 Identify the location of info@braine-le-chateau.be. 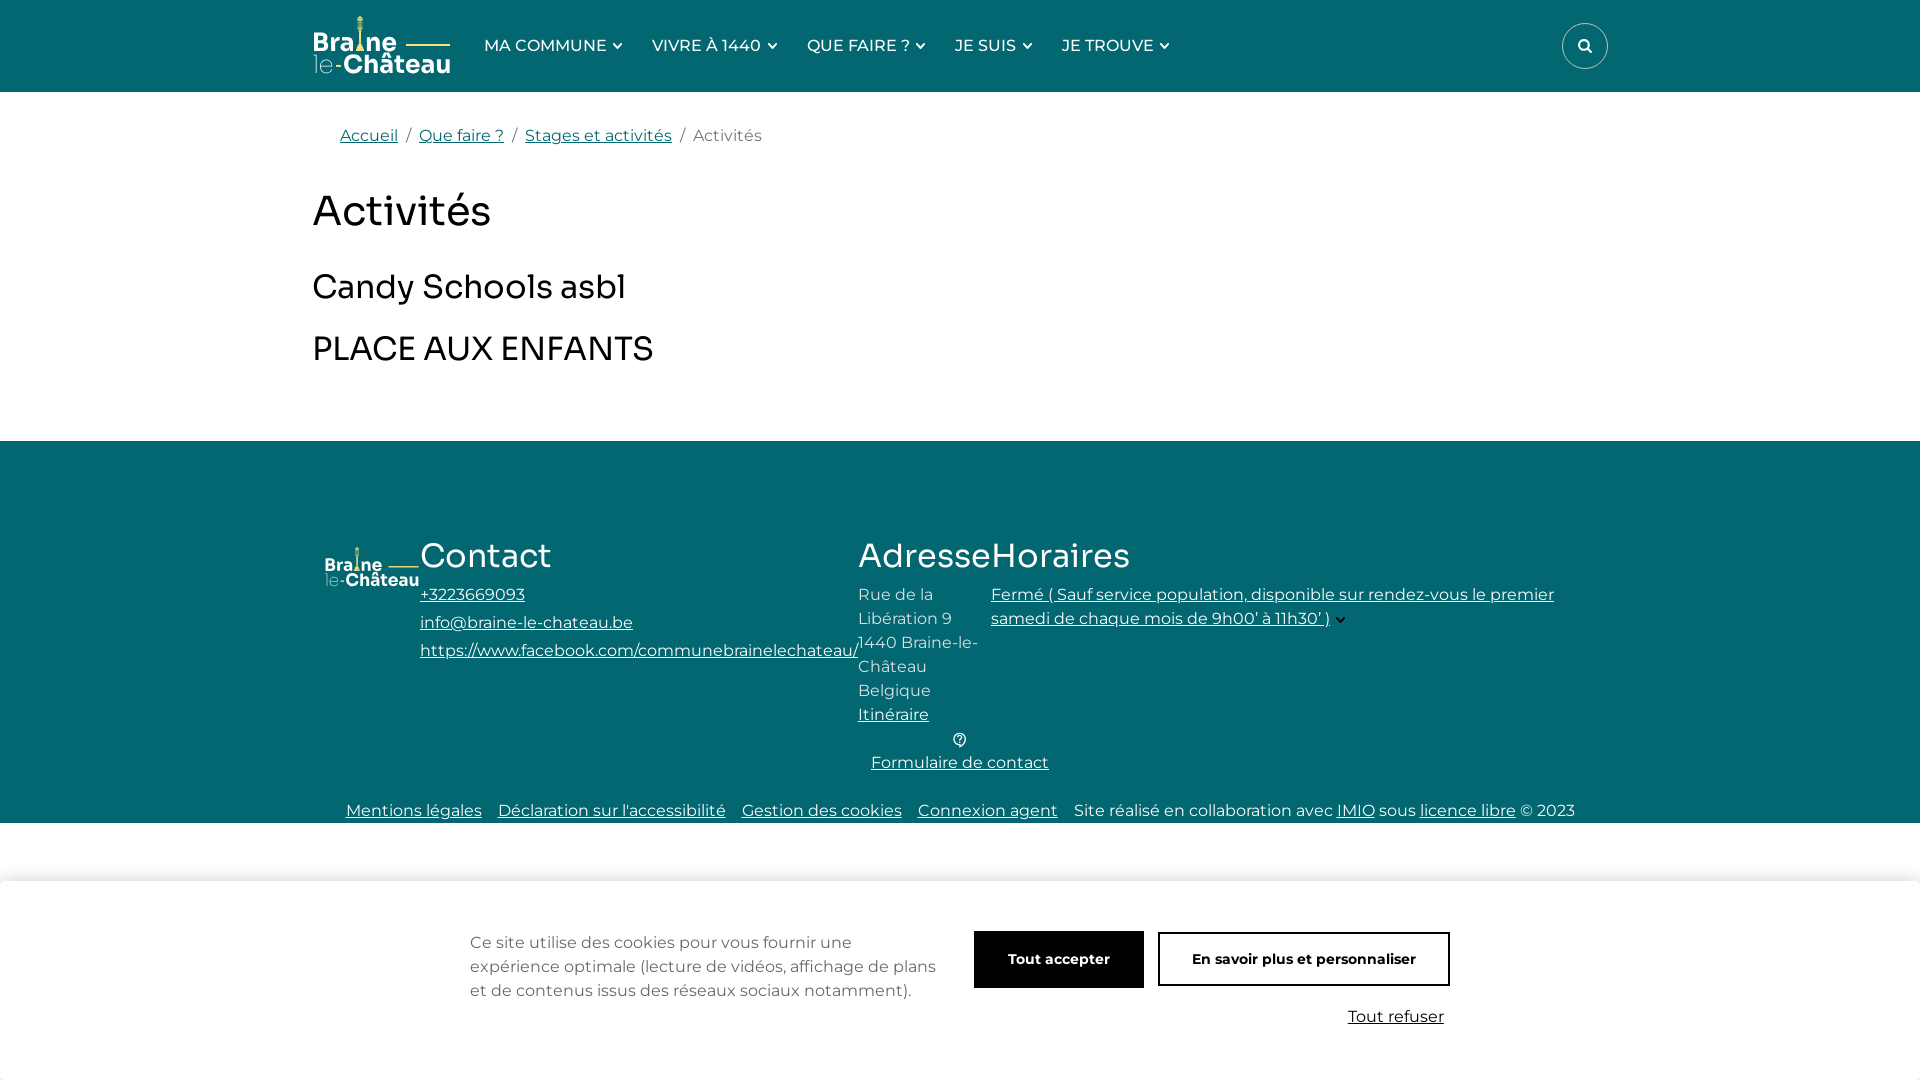
(639, 622).